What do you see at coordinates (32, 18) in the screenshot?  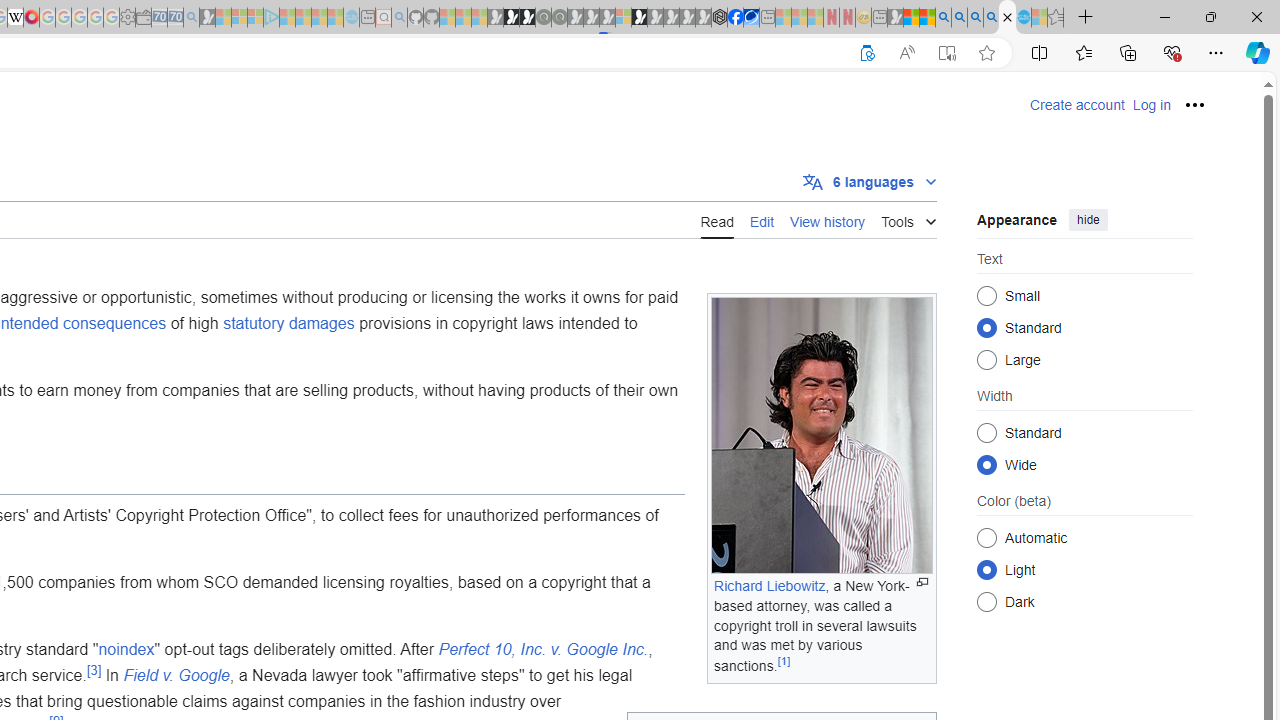 I see `MediaWiki` at bounding box center [32, 18].